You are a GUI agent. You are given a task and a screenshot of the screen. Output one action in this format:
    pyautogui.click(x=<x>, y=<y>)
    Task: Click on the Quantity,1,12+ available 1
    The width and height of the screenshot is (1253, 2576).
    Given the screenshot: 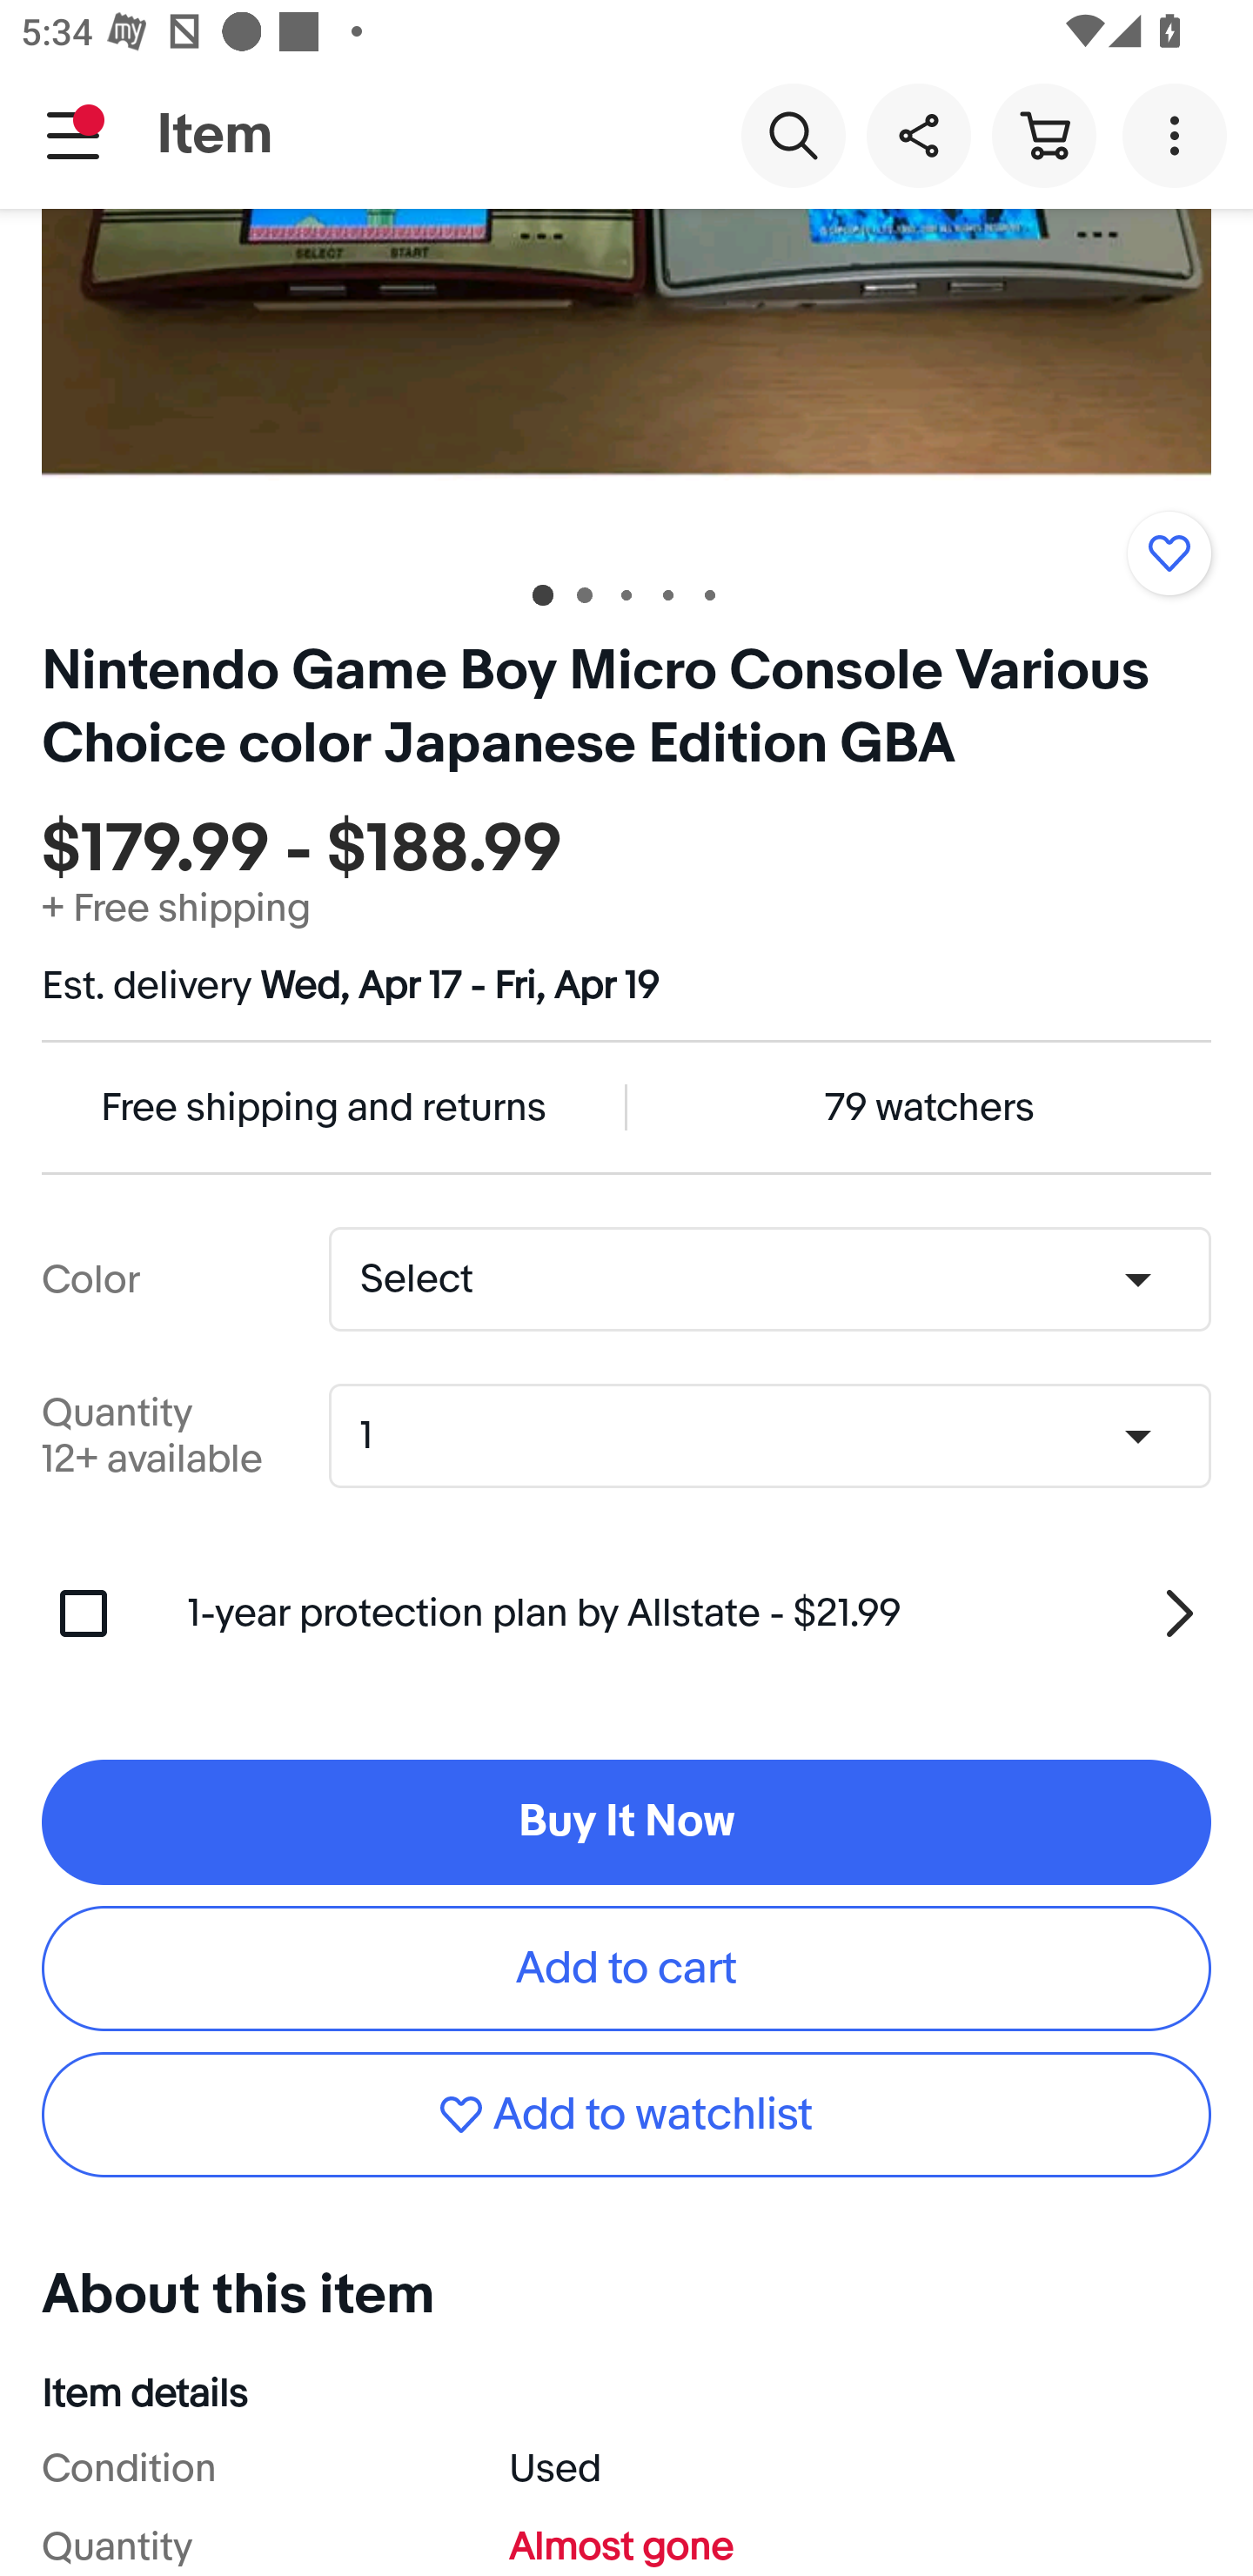 What is the action you would take?
    pyautogui.click(x=780, y=1436)
    